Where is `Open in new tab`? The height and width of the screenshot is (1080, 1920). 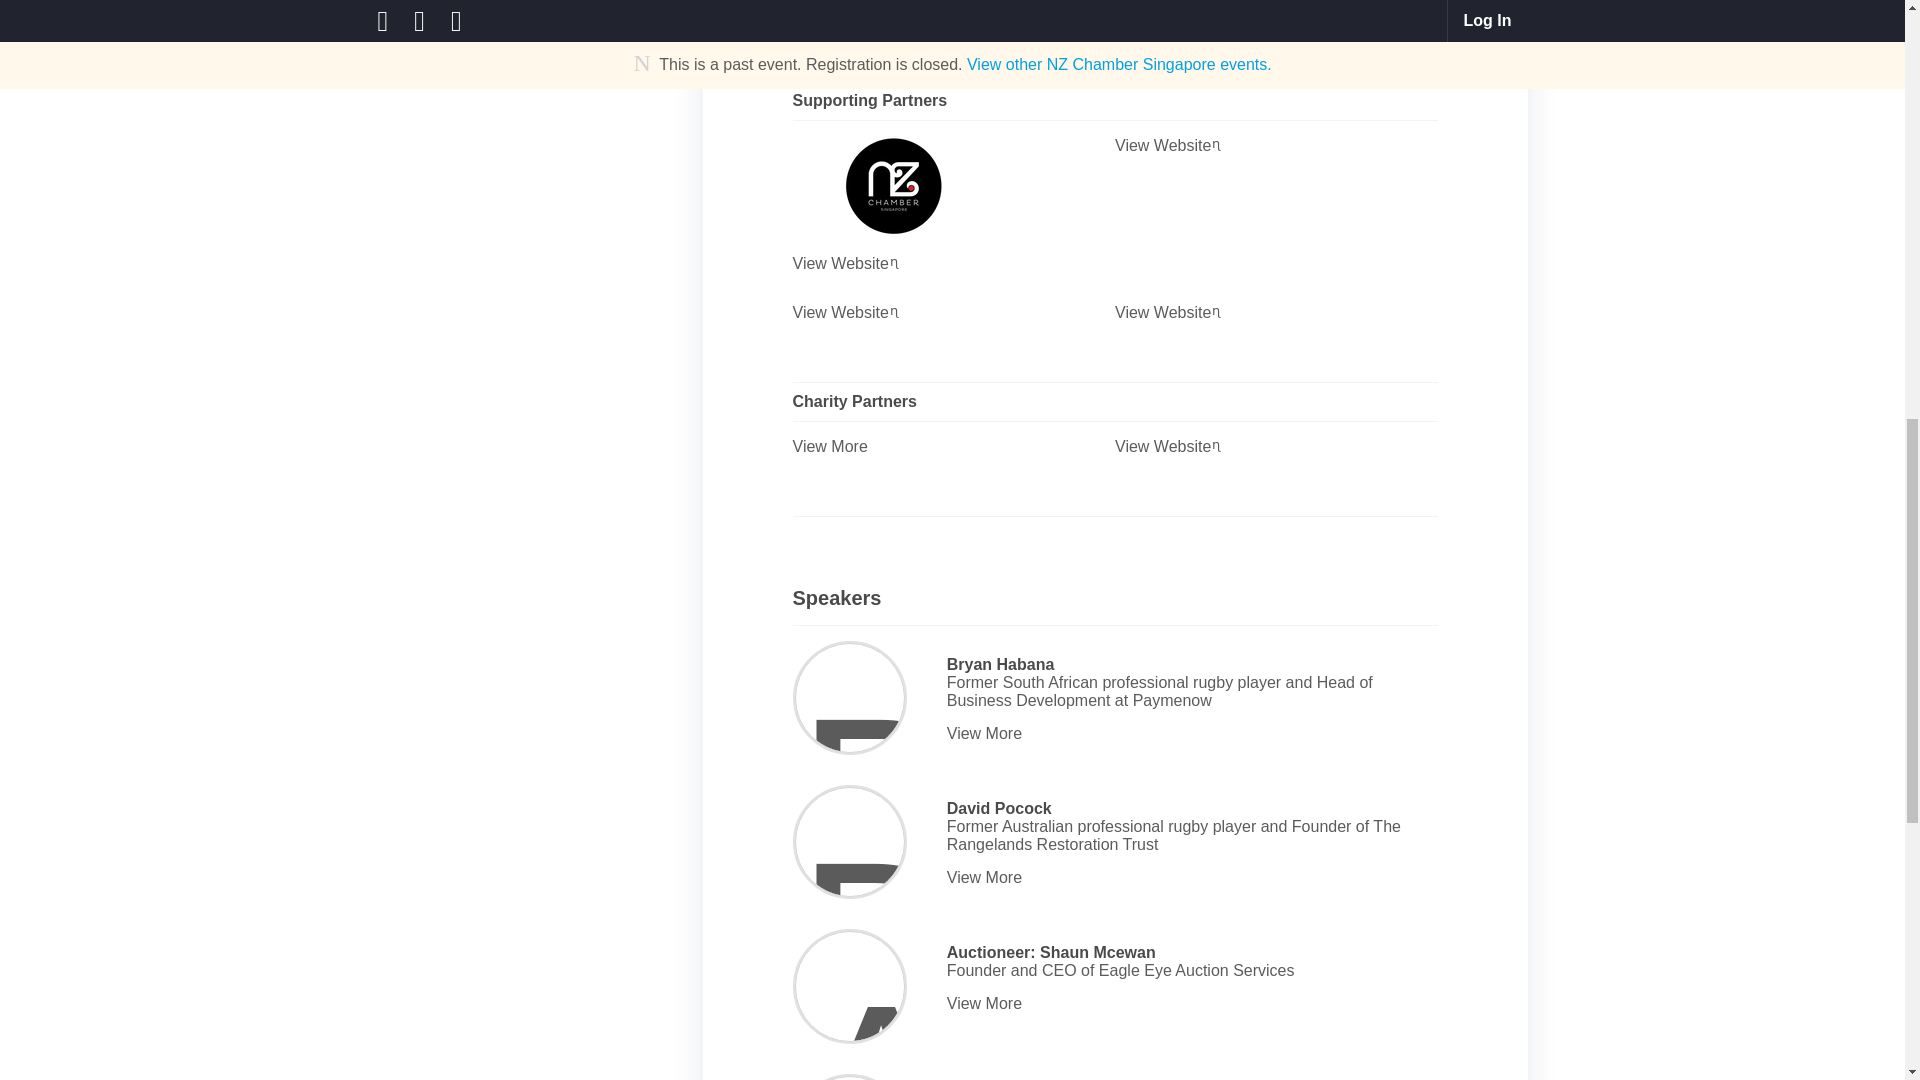
Open in new tab is located at coordinates (1218, 10).